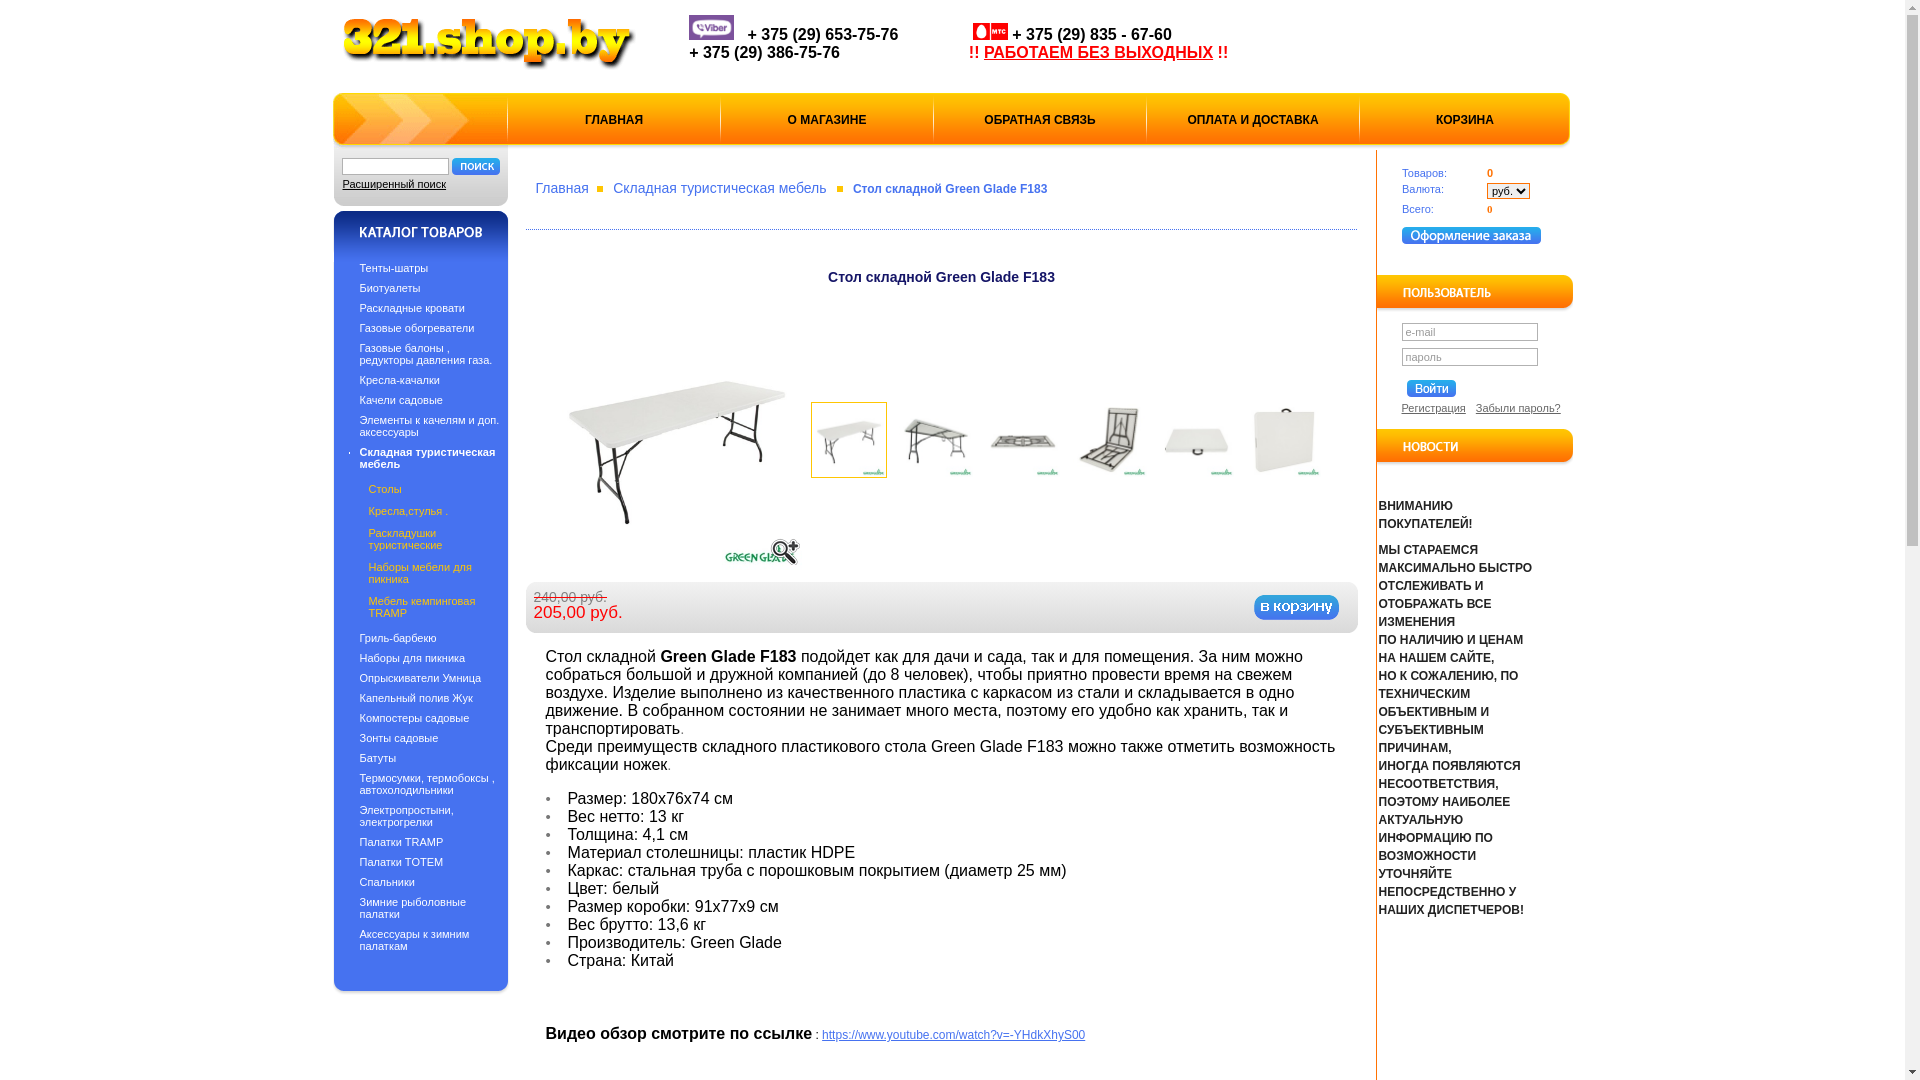 The image size is (1920, 1080). I want to click on e-mail, so click(1468, 332).